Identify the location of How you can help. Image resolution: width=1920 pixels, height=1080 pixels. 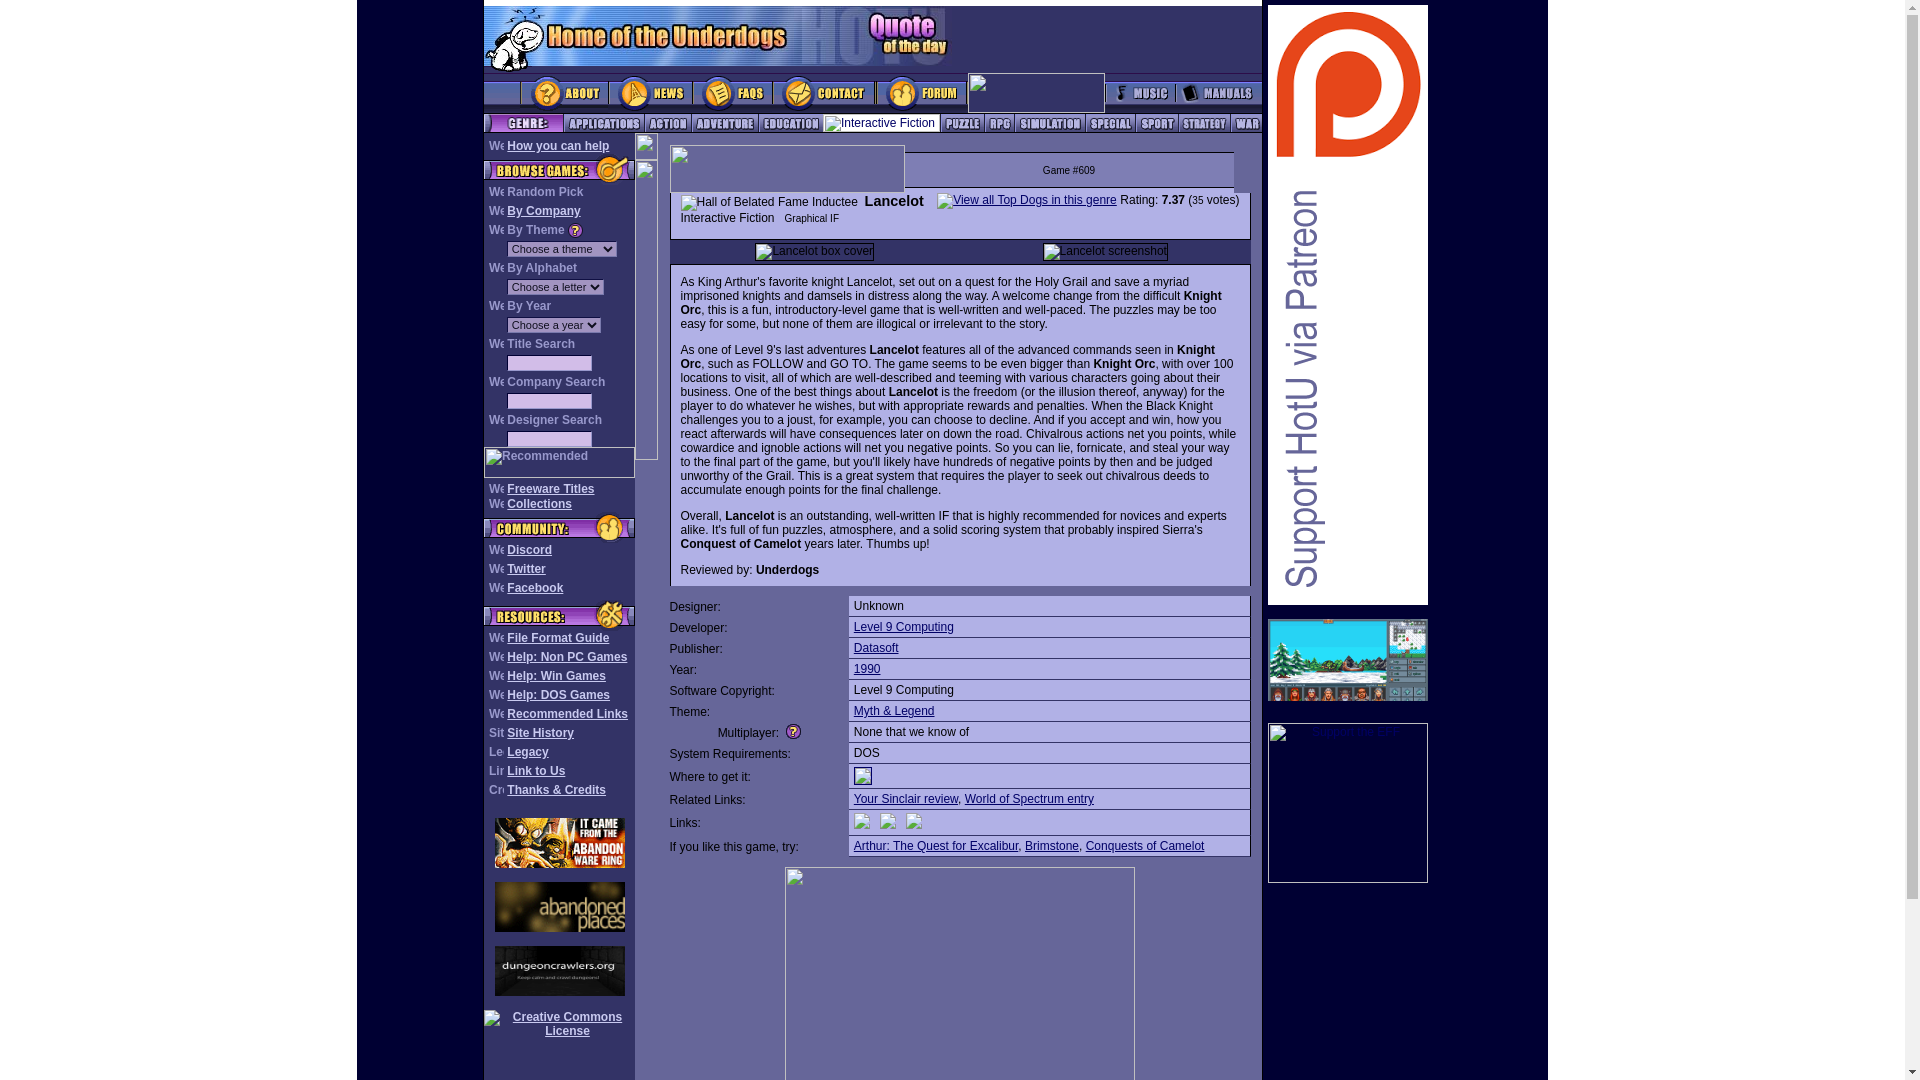
(557, 146).